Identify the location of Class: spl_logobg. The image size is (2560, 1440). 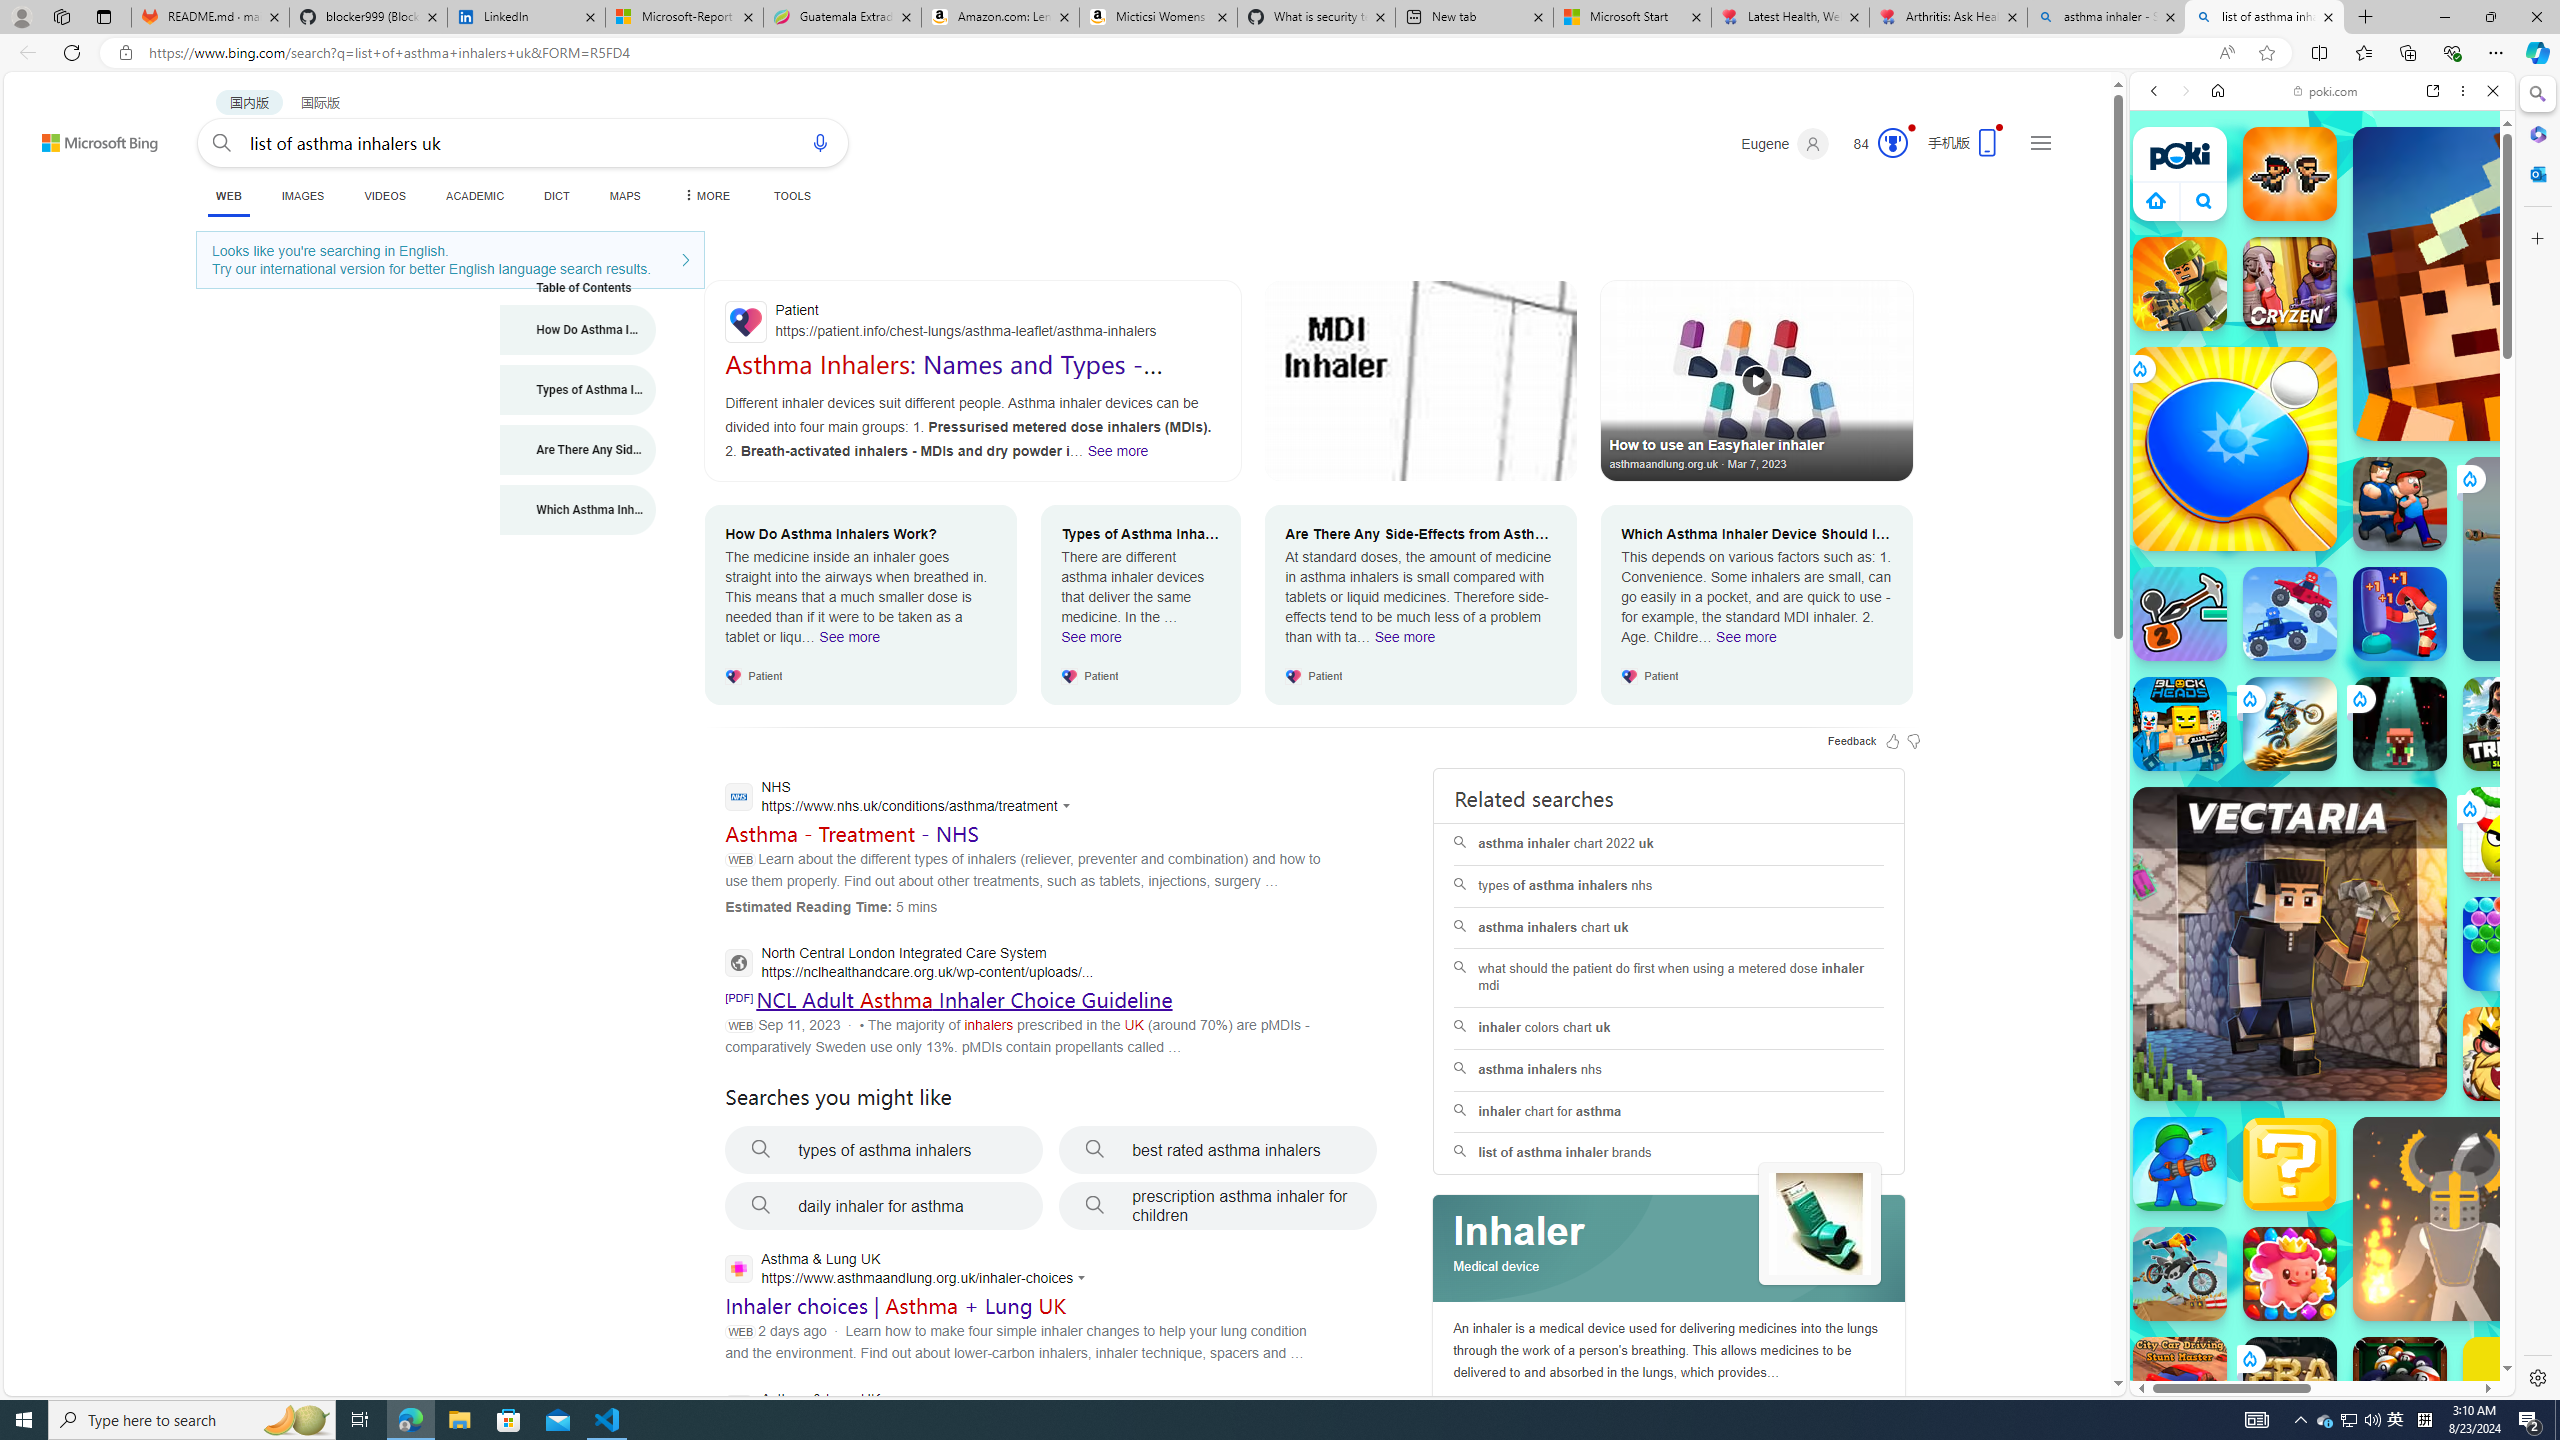
(1670, 1249).